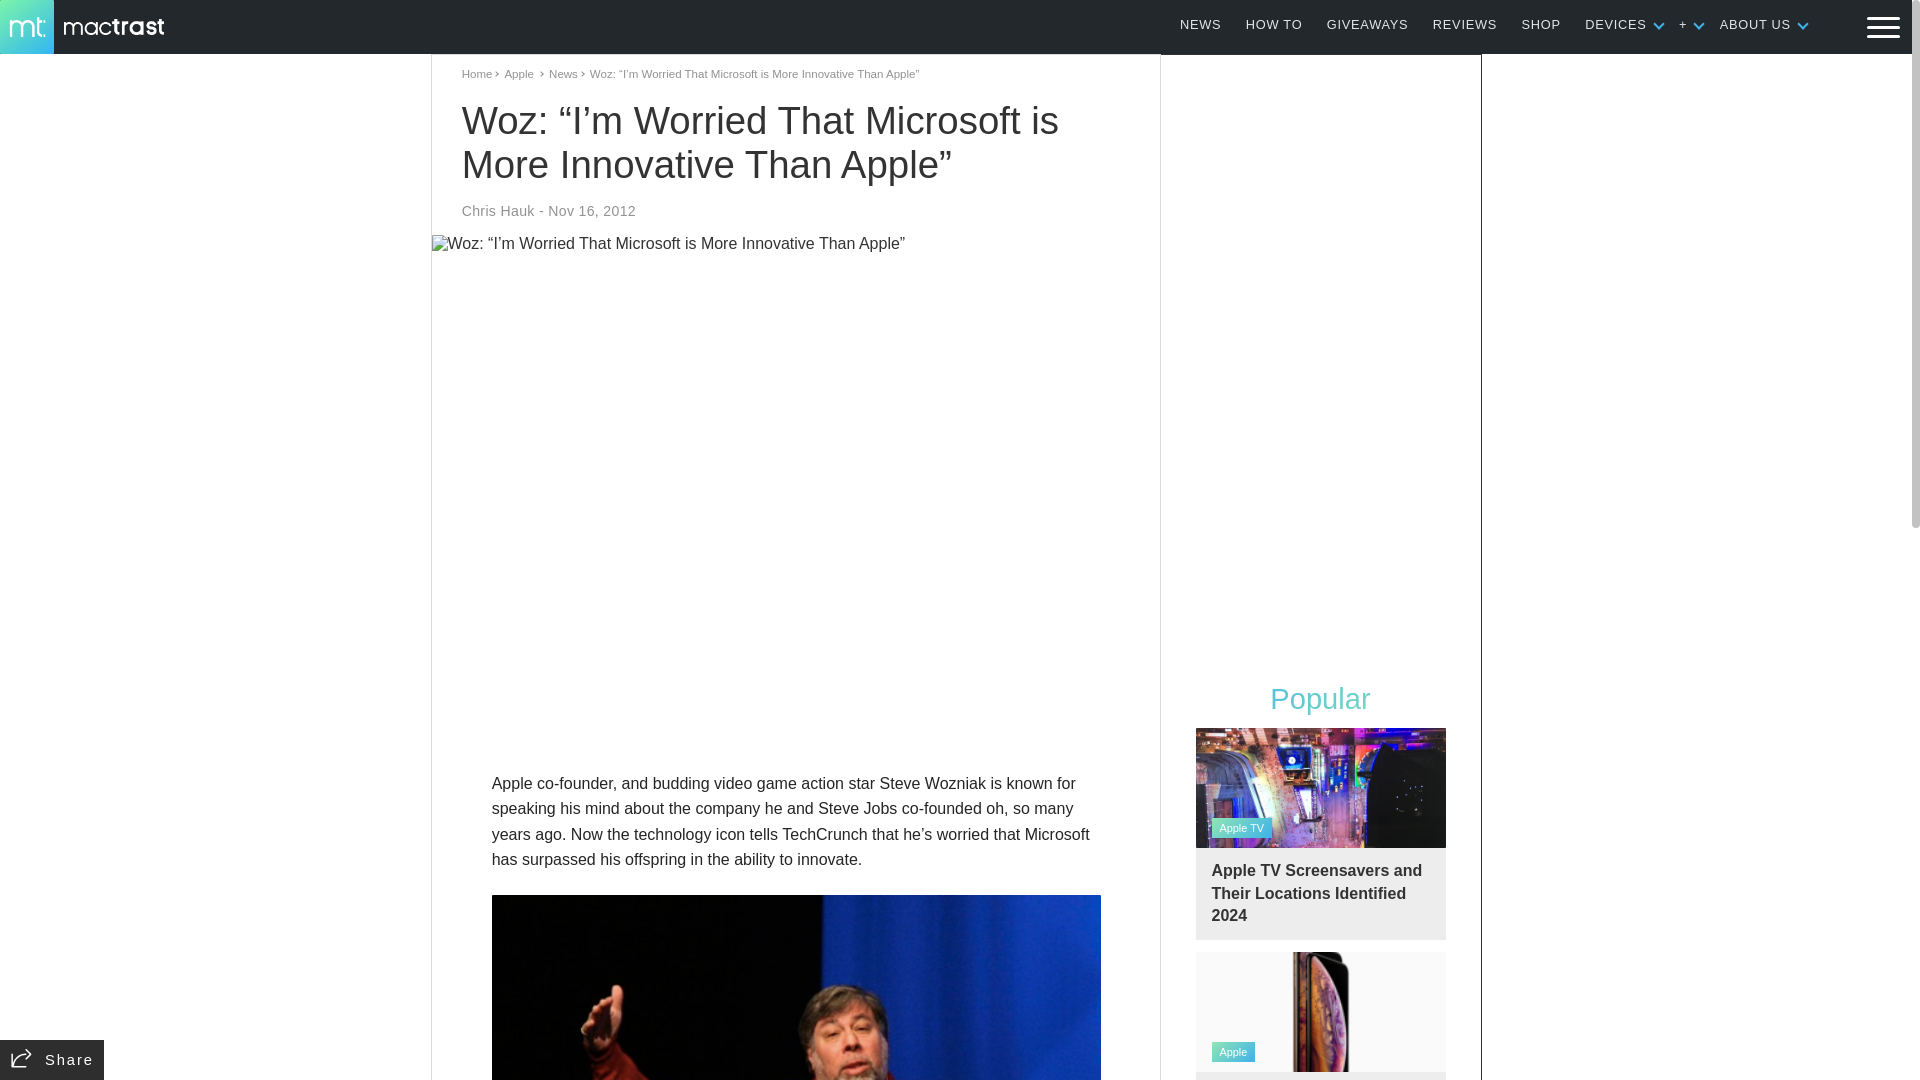 This screenshot has height=1080, width=1920. Describe the element at coordinates (1615, 24) in the screenshot. I see `DEVICES` at that location.